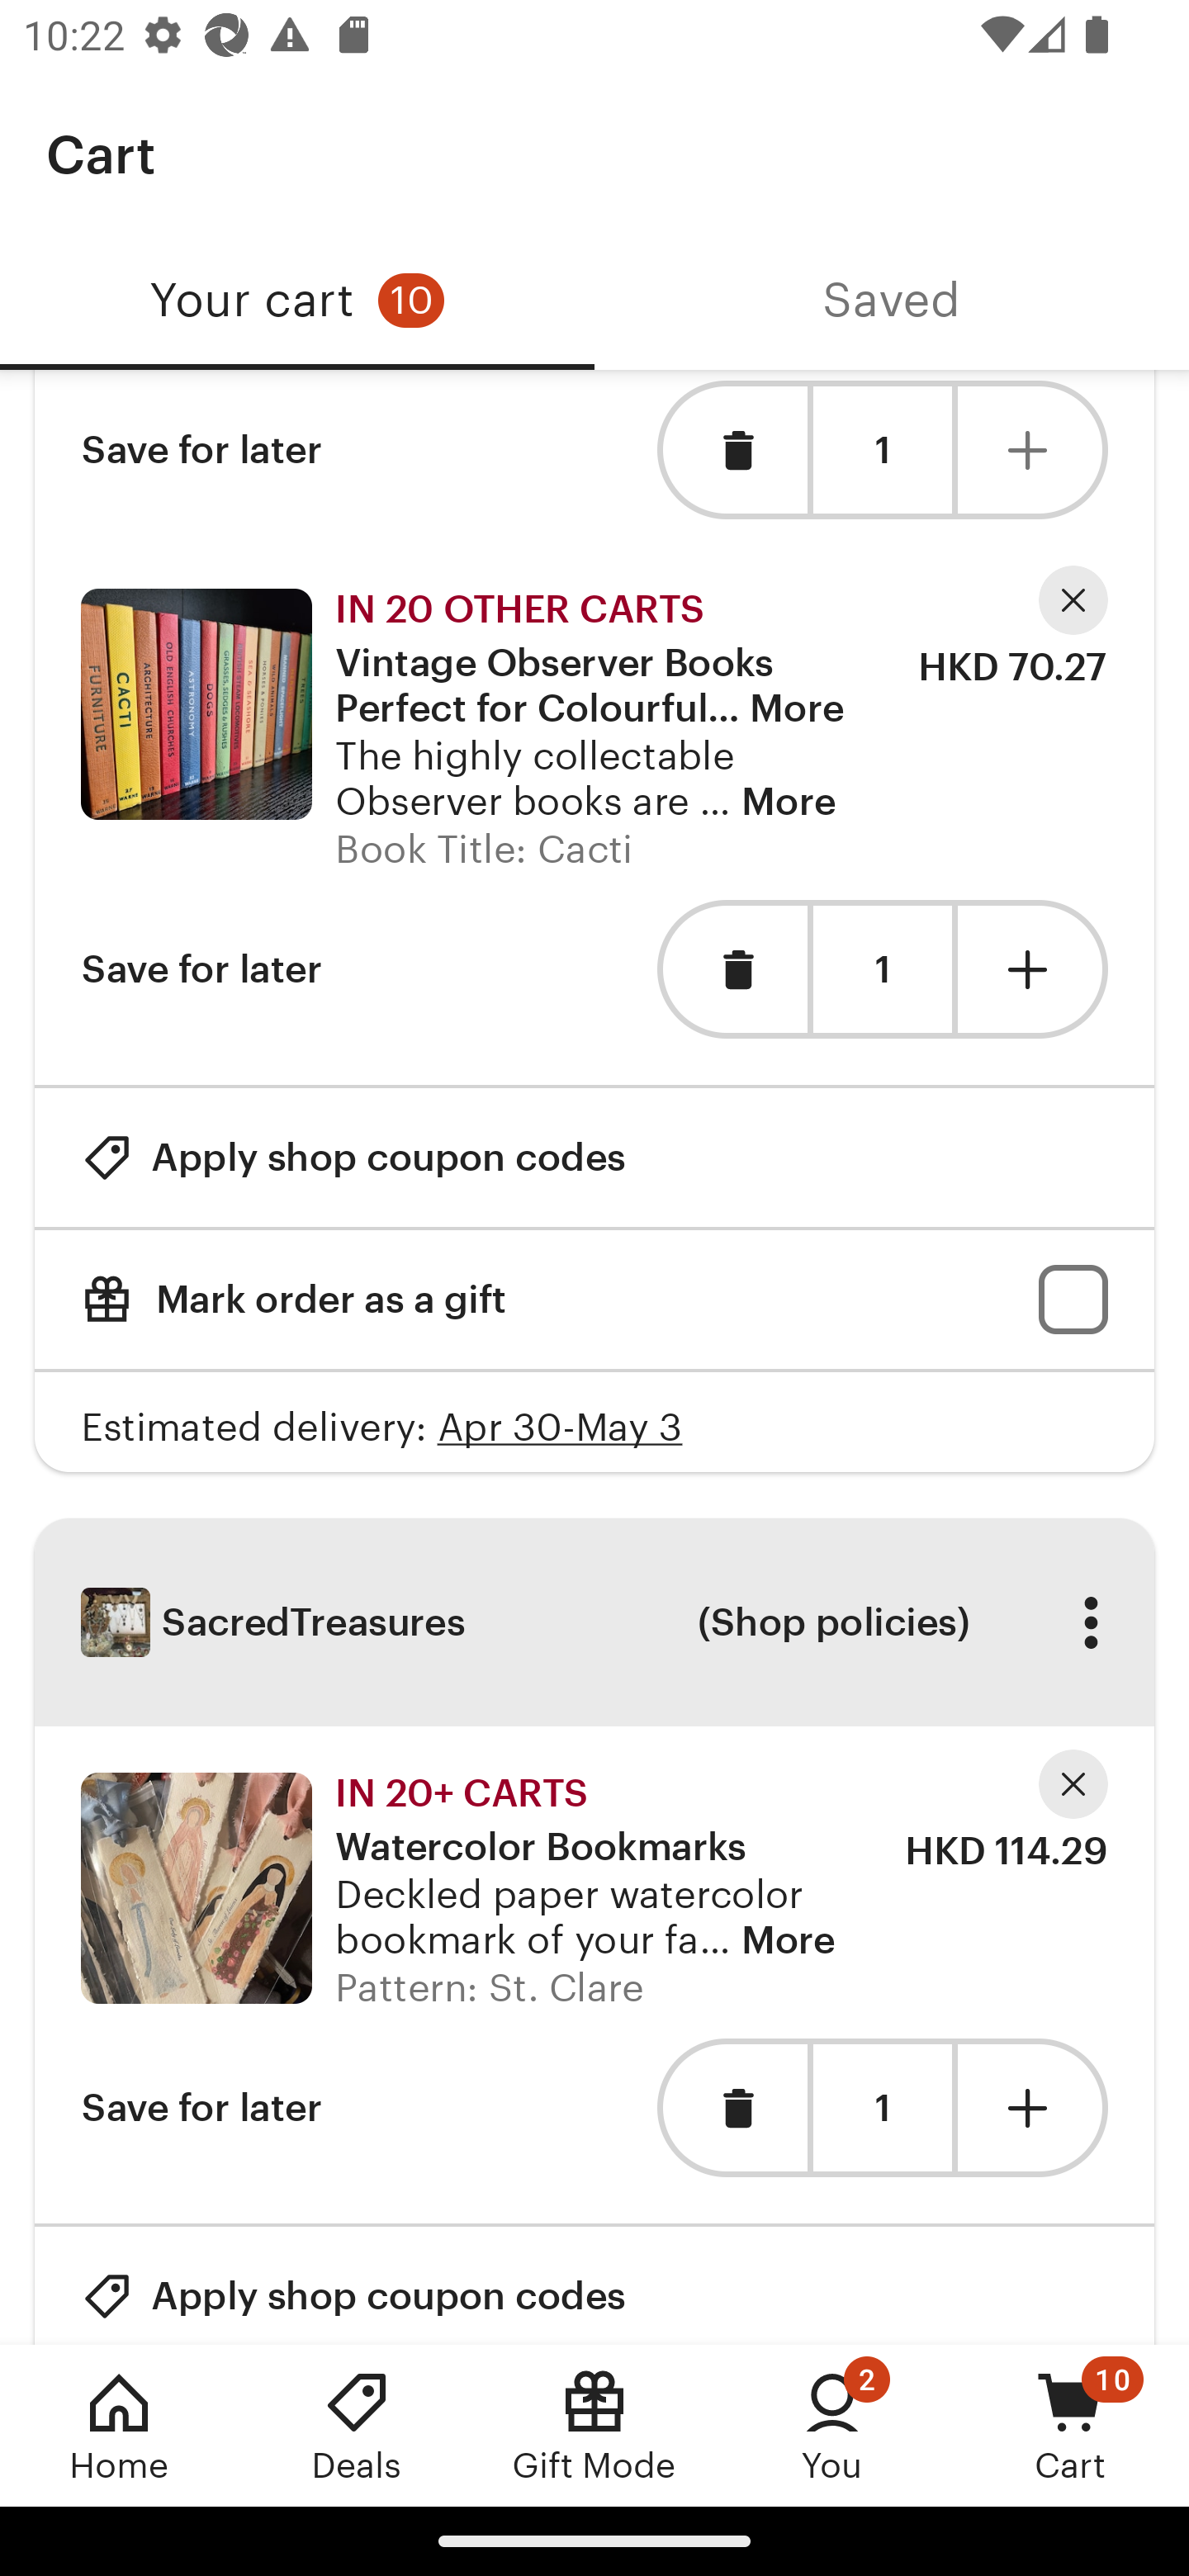 The width and height of the screenshot is (1189, 2576). Describe the element at coordinates (882, 2110) in the screenshot. I see `1` at that location.